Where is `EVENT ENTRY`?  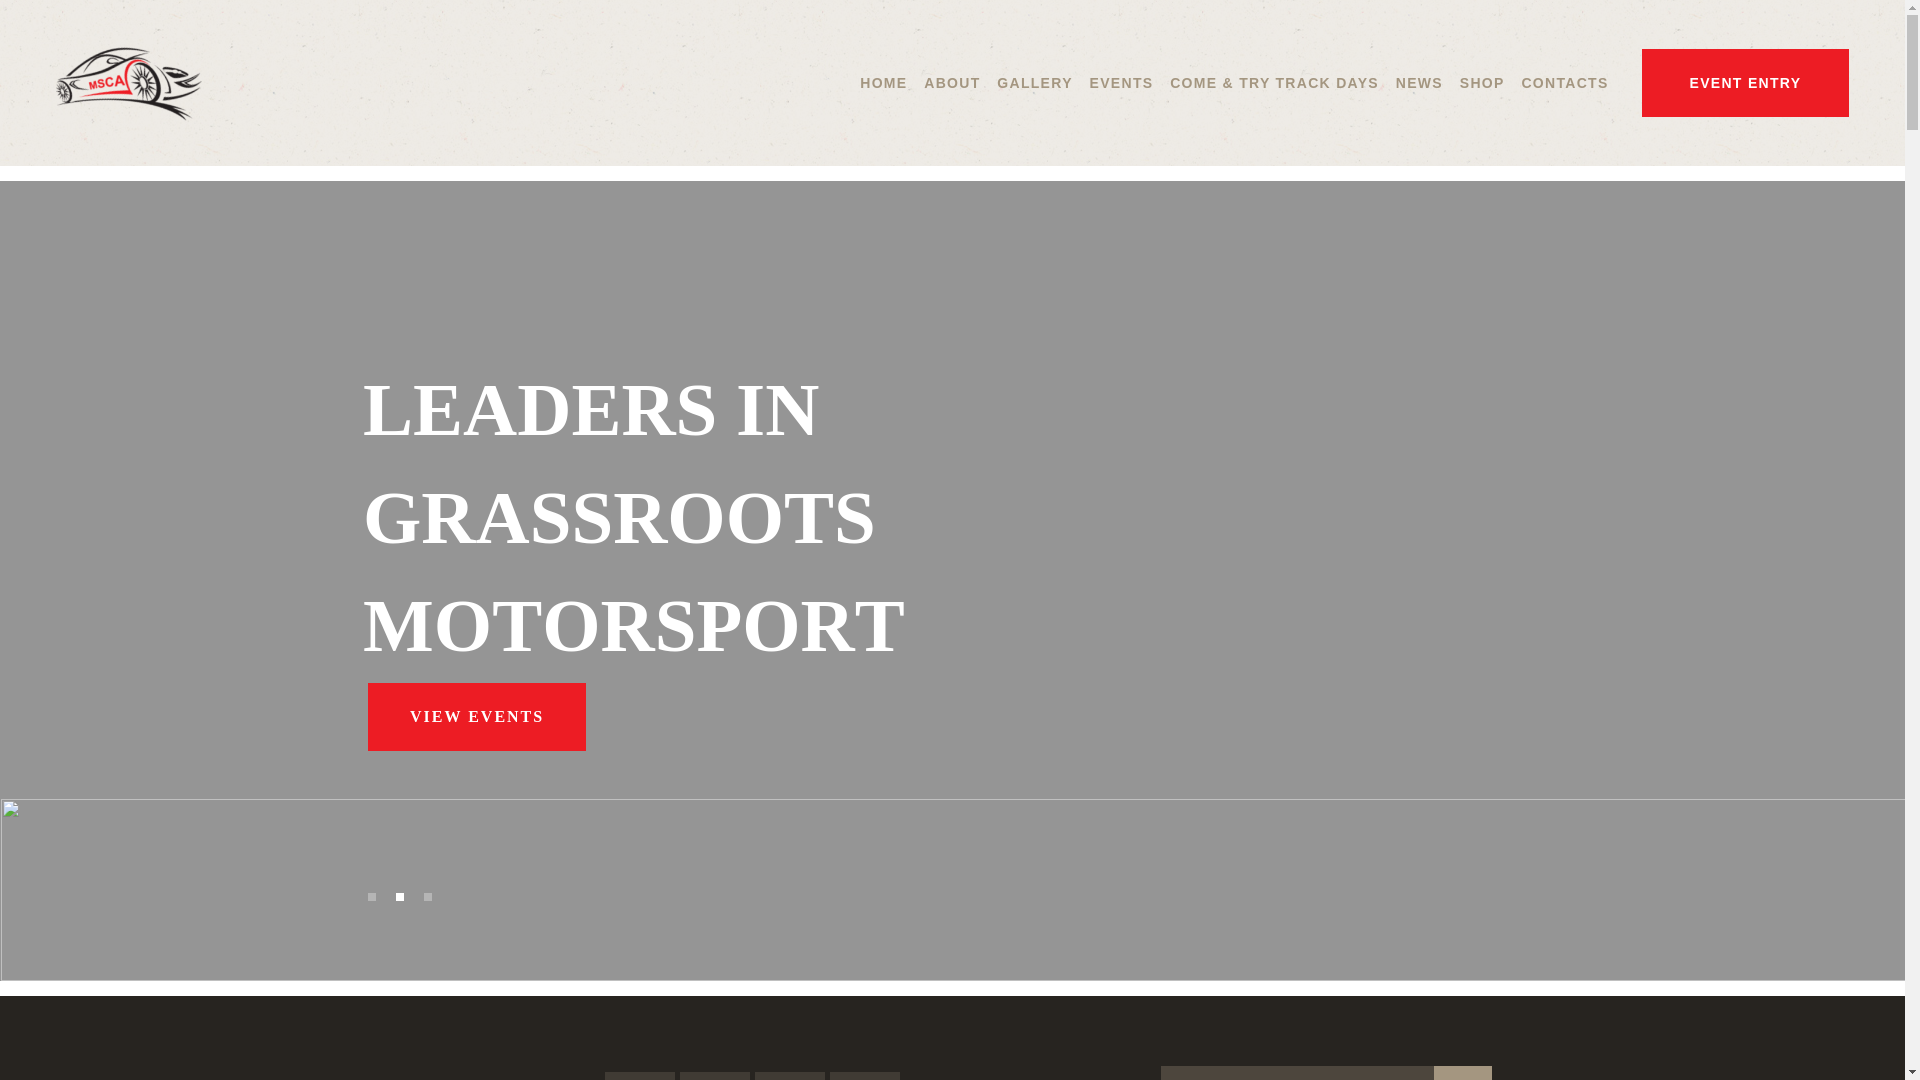 EVENT ENTRY is located at coordinates (1746, 84).